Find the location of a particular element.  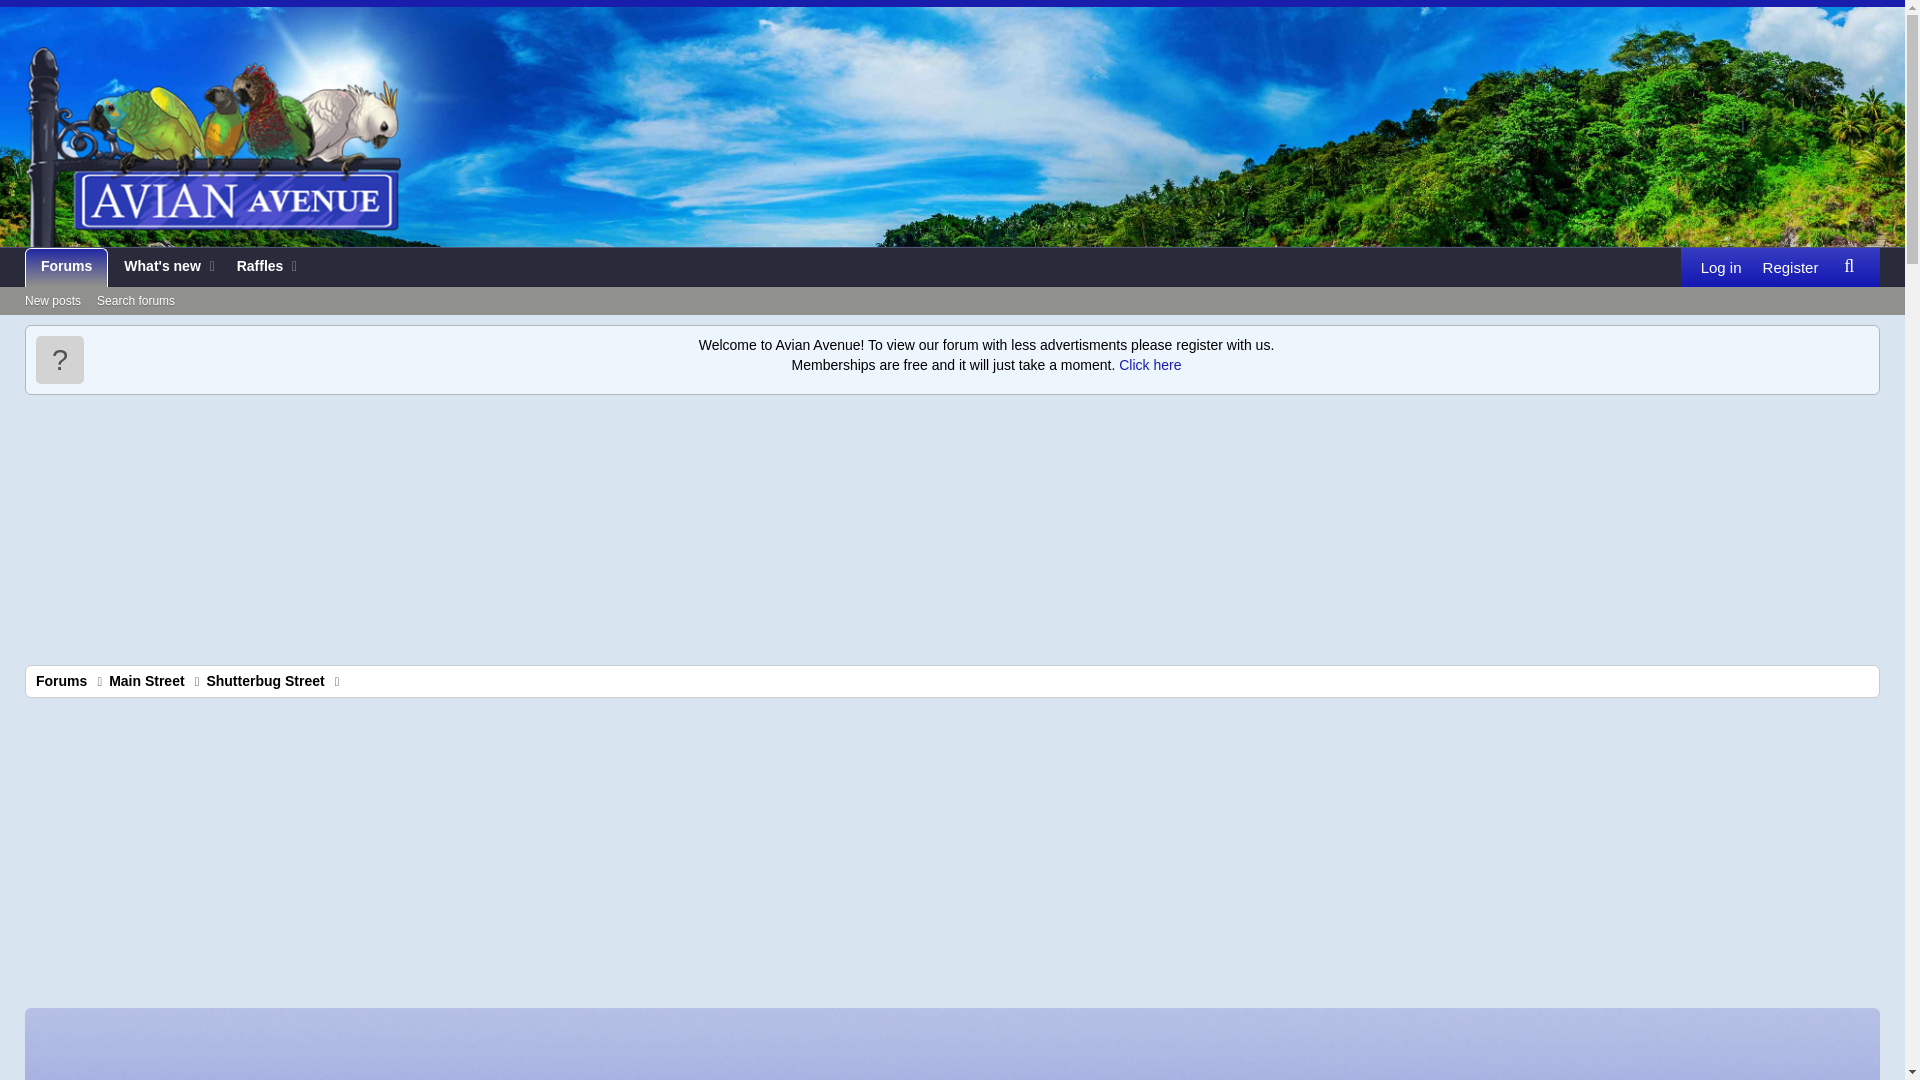

Search is located at coordinates (1848, 266).